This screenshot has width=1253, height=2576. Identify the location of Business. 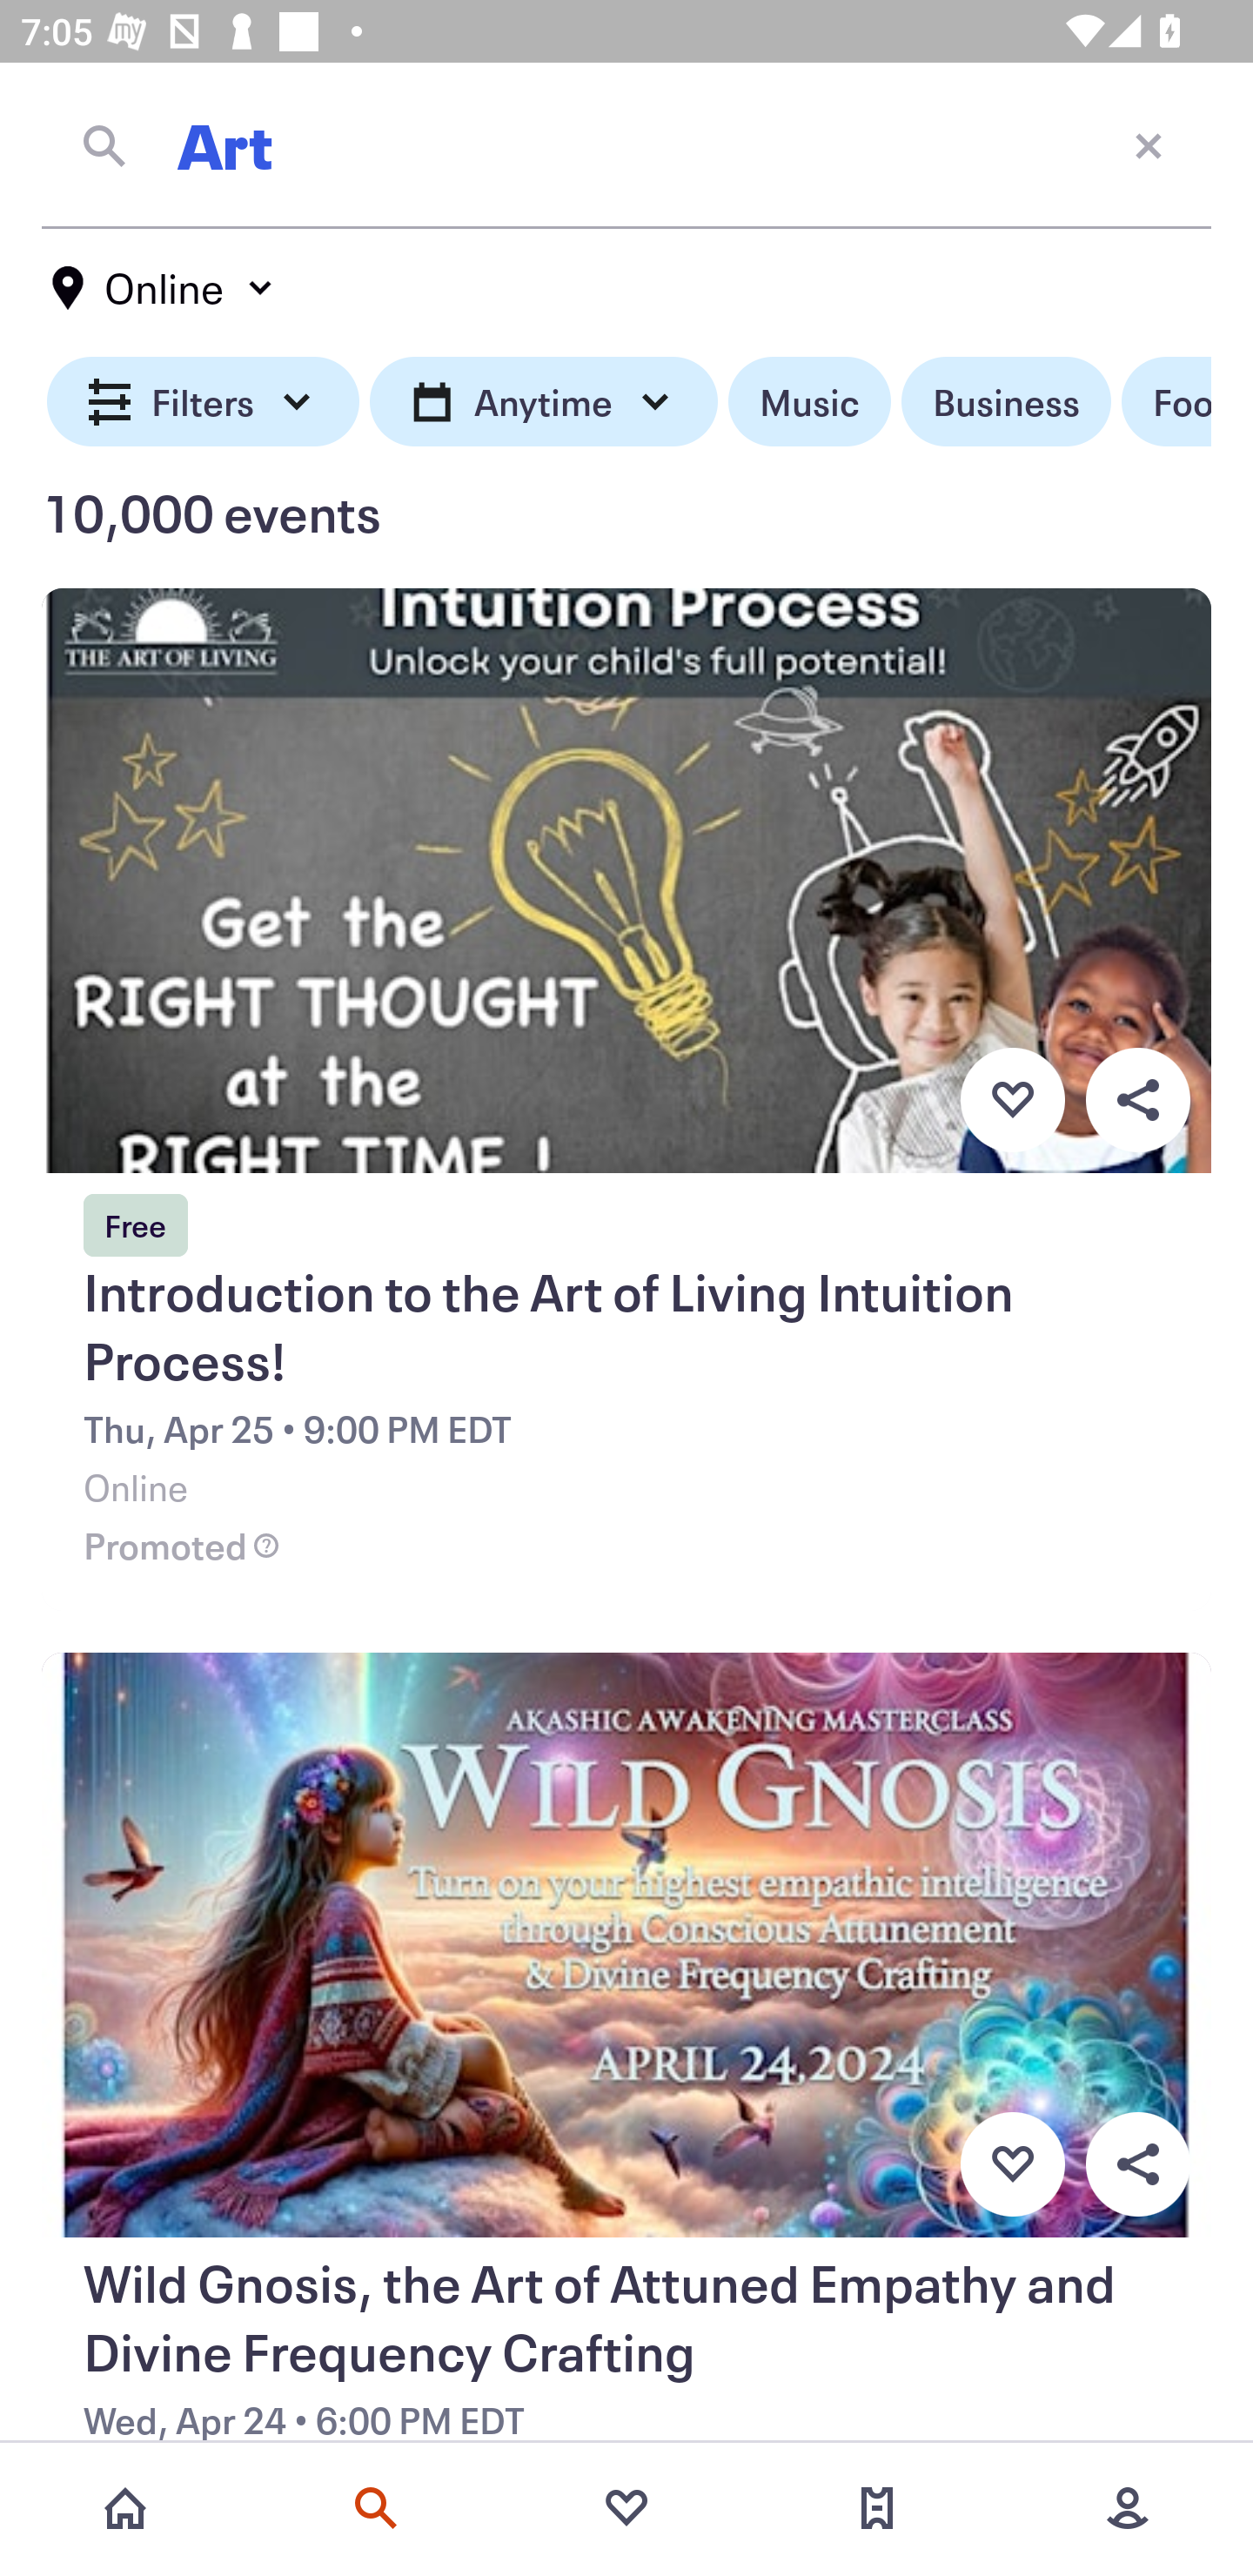
(1006, 402).